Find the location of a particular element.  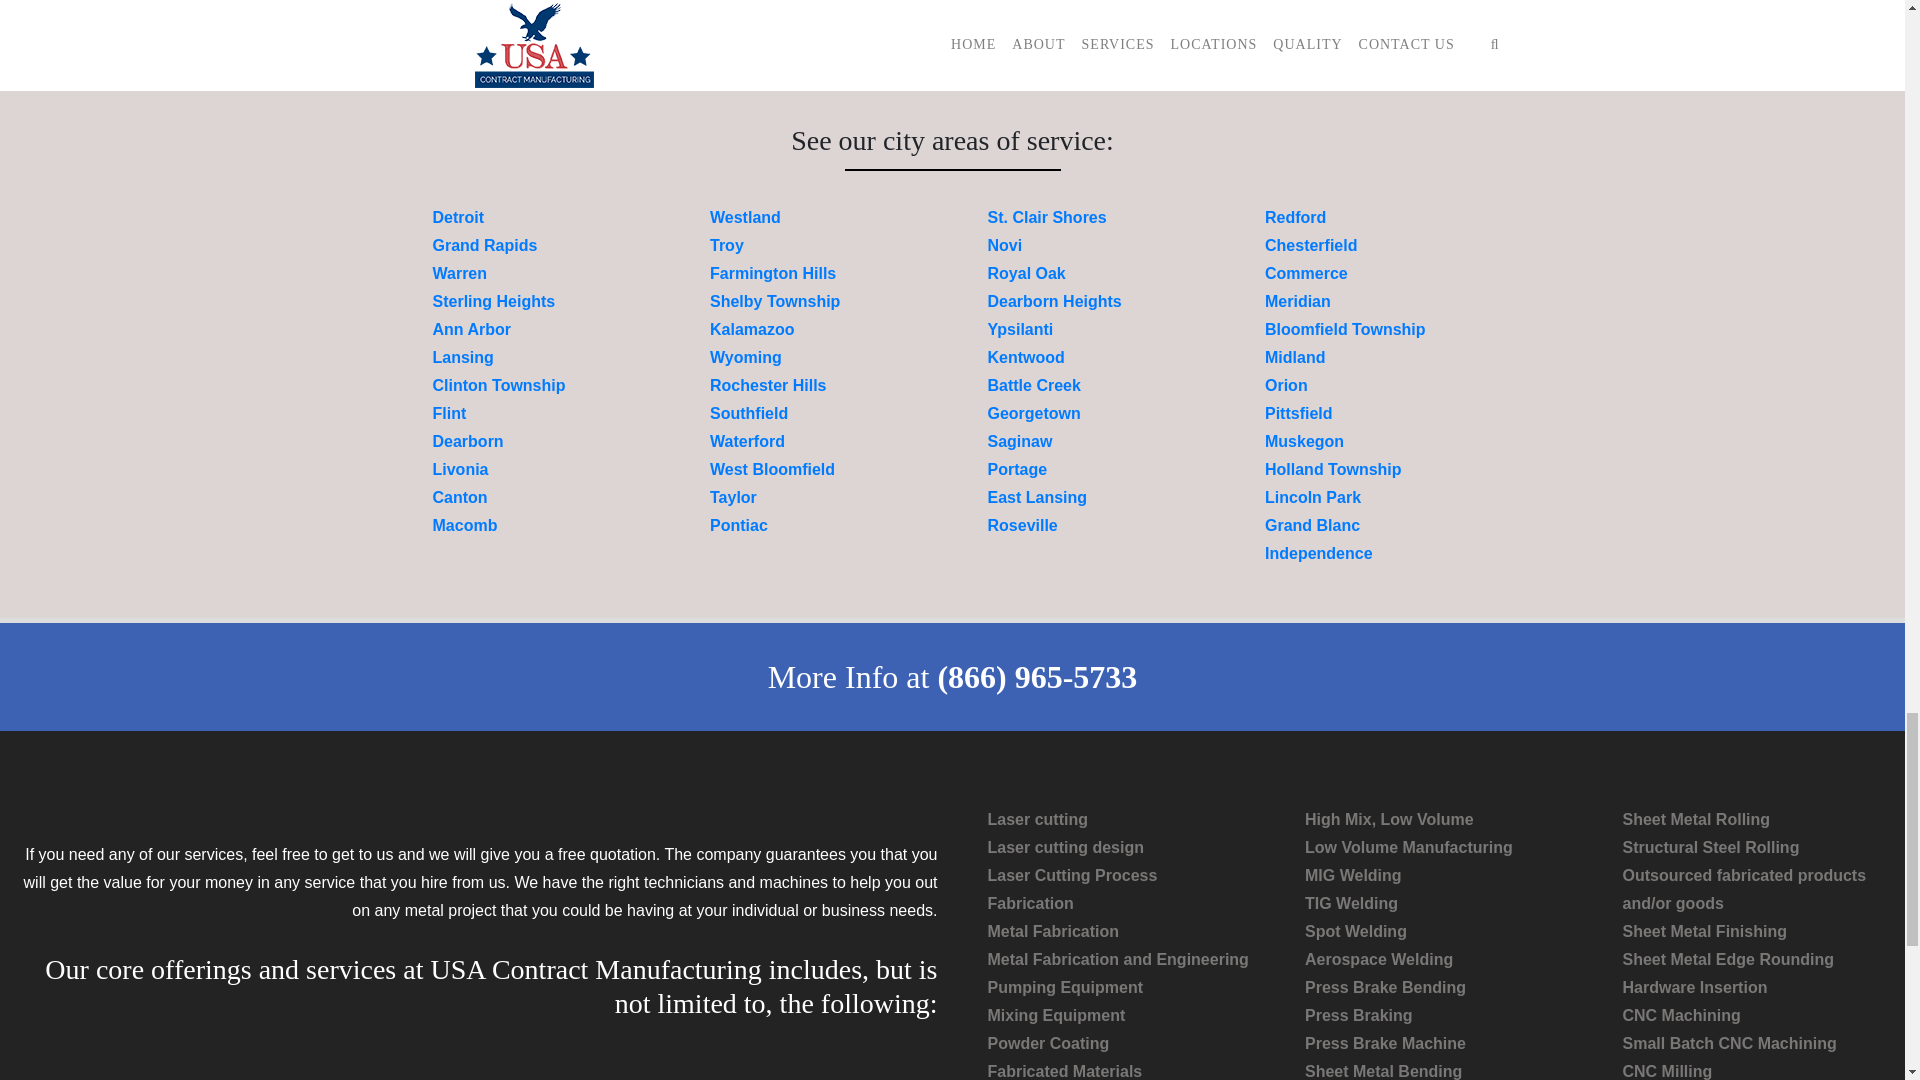

Ann Arbor is located at coordinates (471, 329).